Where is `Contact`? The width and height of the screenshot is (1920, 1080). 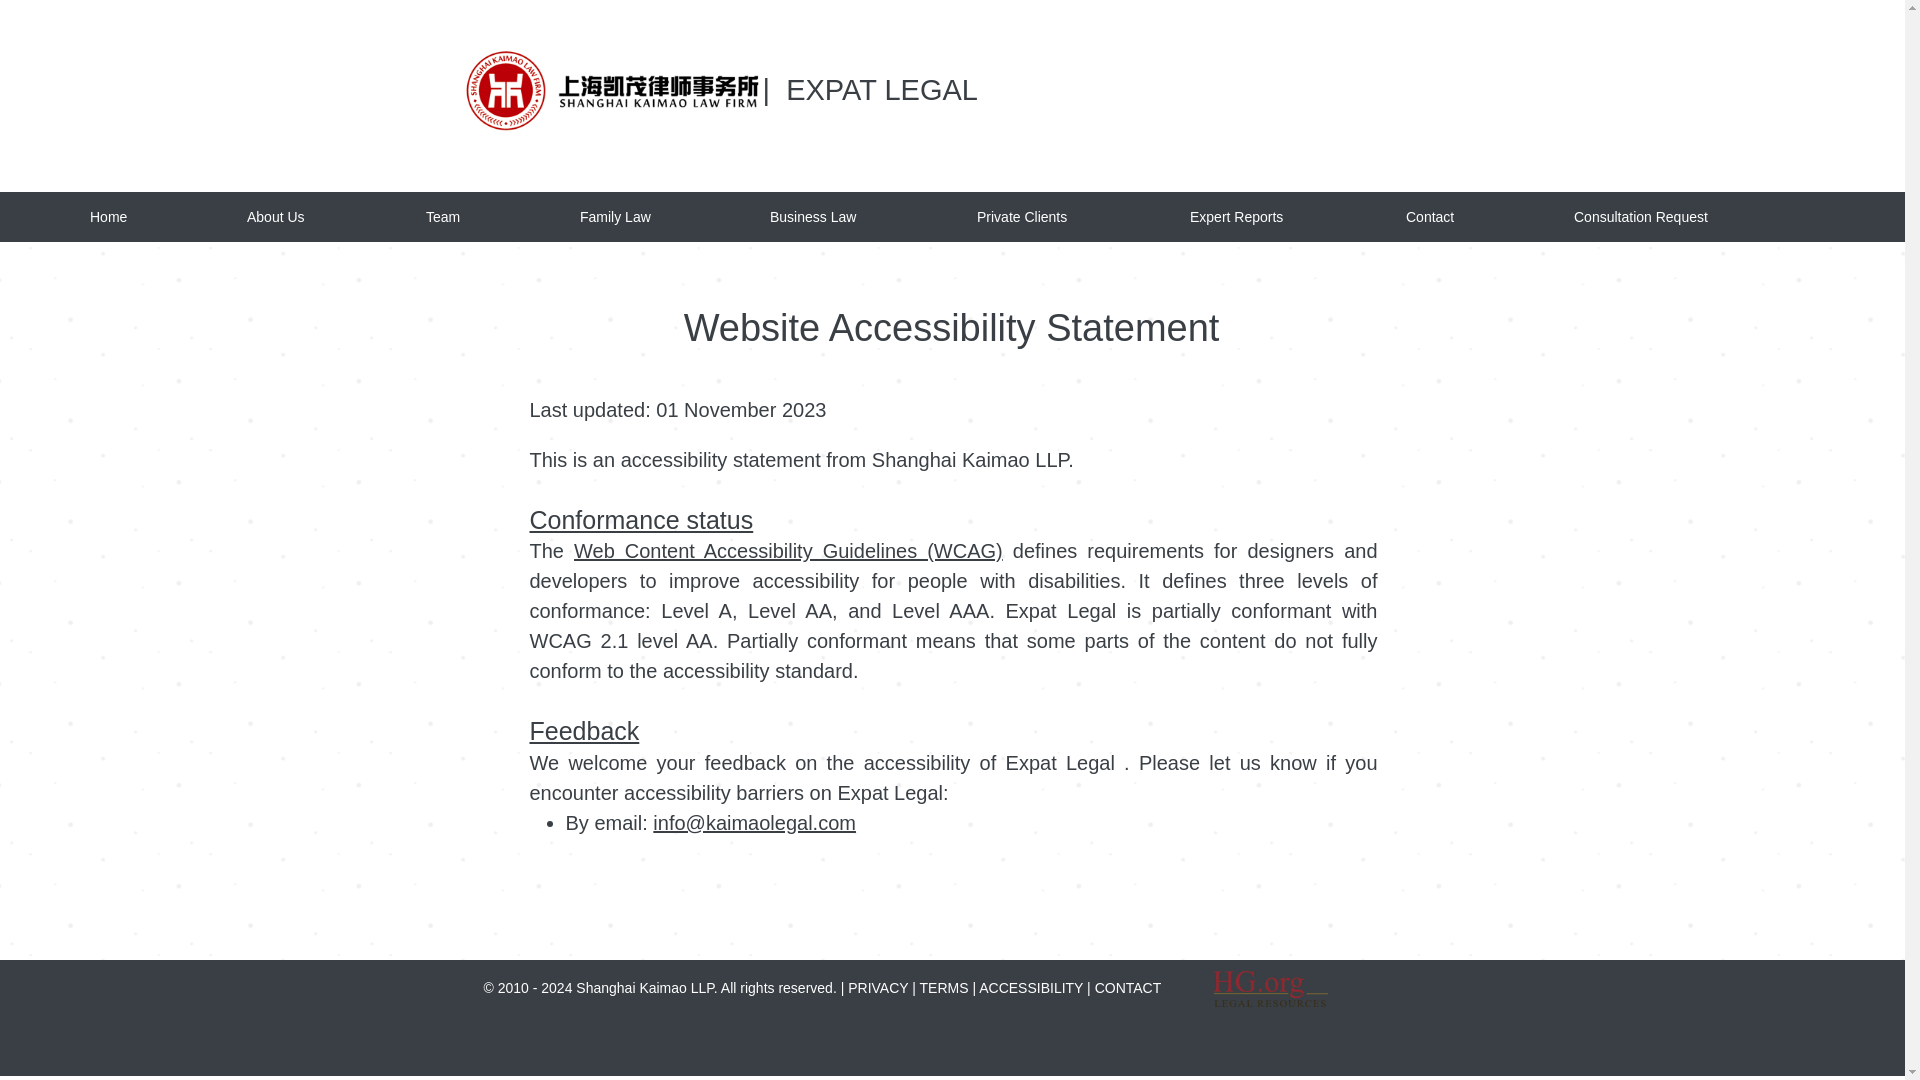 Contact is located at coordinates (1480, 216).